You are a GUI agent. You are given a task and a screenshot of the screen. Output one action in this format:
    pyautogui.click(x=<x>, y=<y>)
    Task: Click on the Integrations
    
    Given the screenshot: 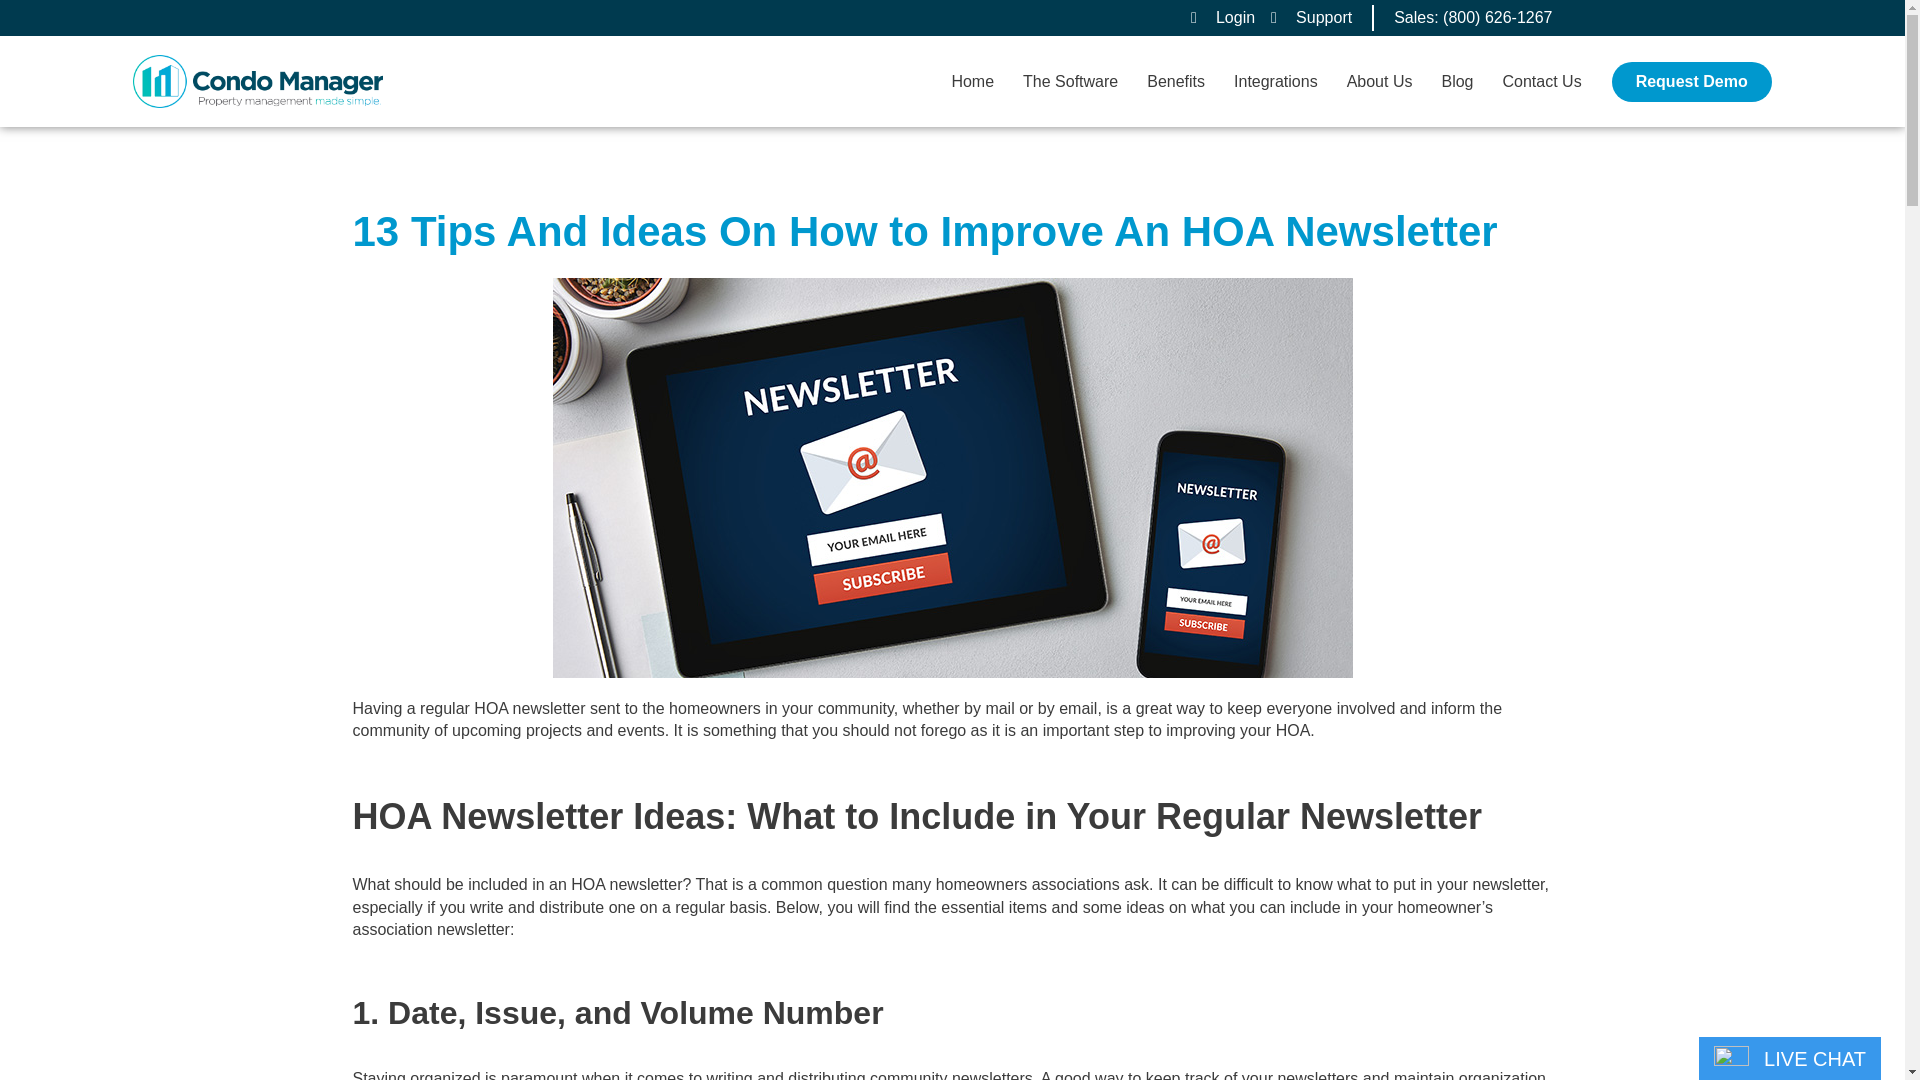 What is the action you would take?
    pyautogui.click(x=1276, y=82)
    